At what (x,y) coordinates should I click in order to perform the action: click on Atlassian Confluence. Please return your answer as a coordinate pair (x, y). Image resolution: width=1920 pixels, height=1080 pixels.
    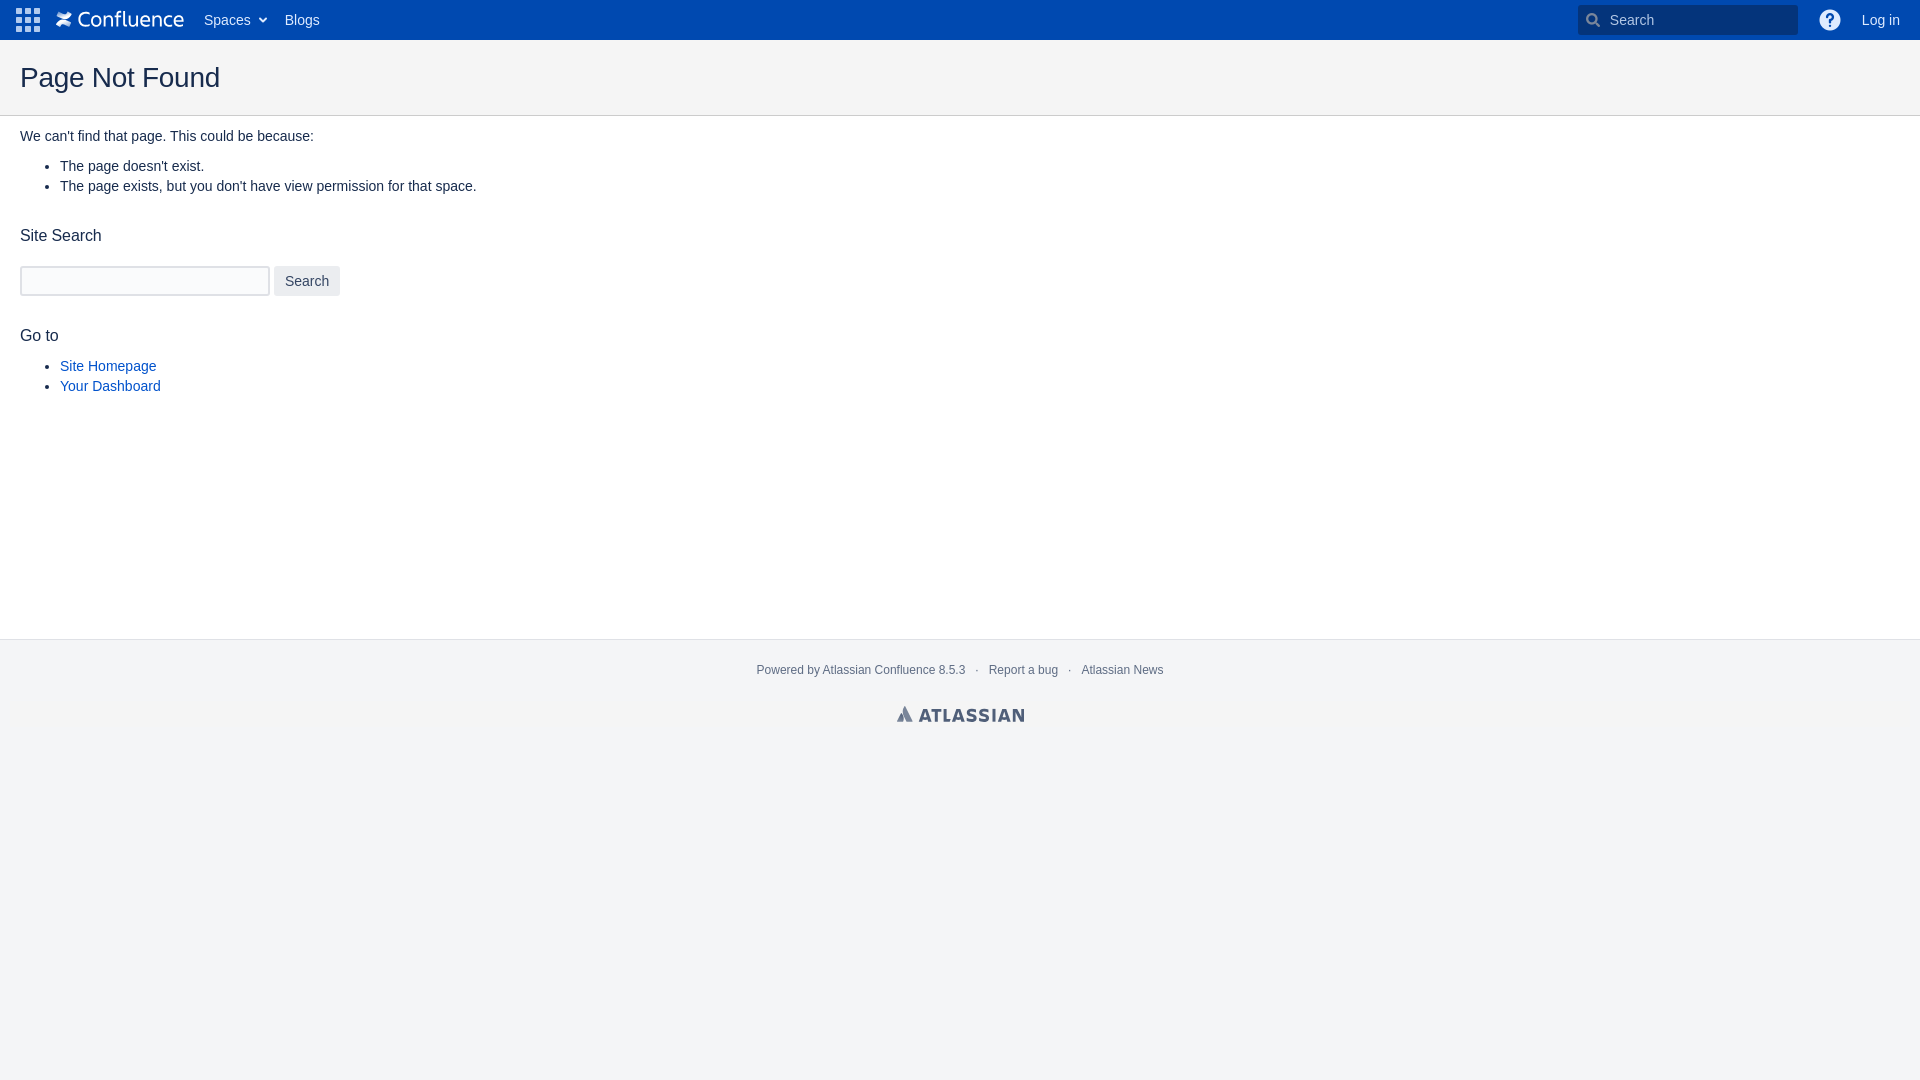
    Looking at the image, I should click on (880, 670).